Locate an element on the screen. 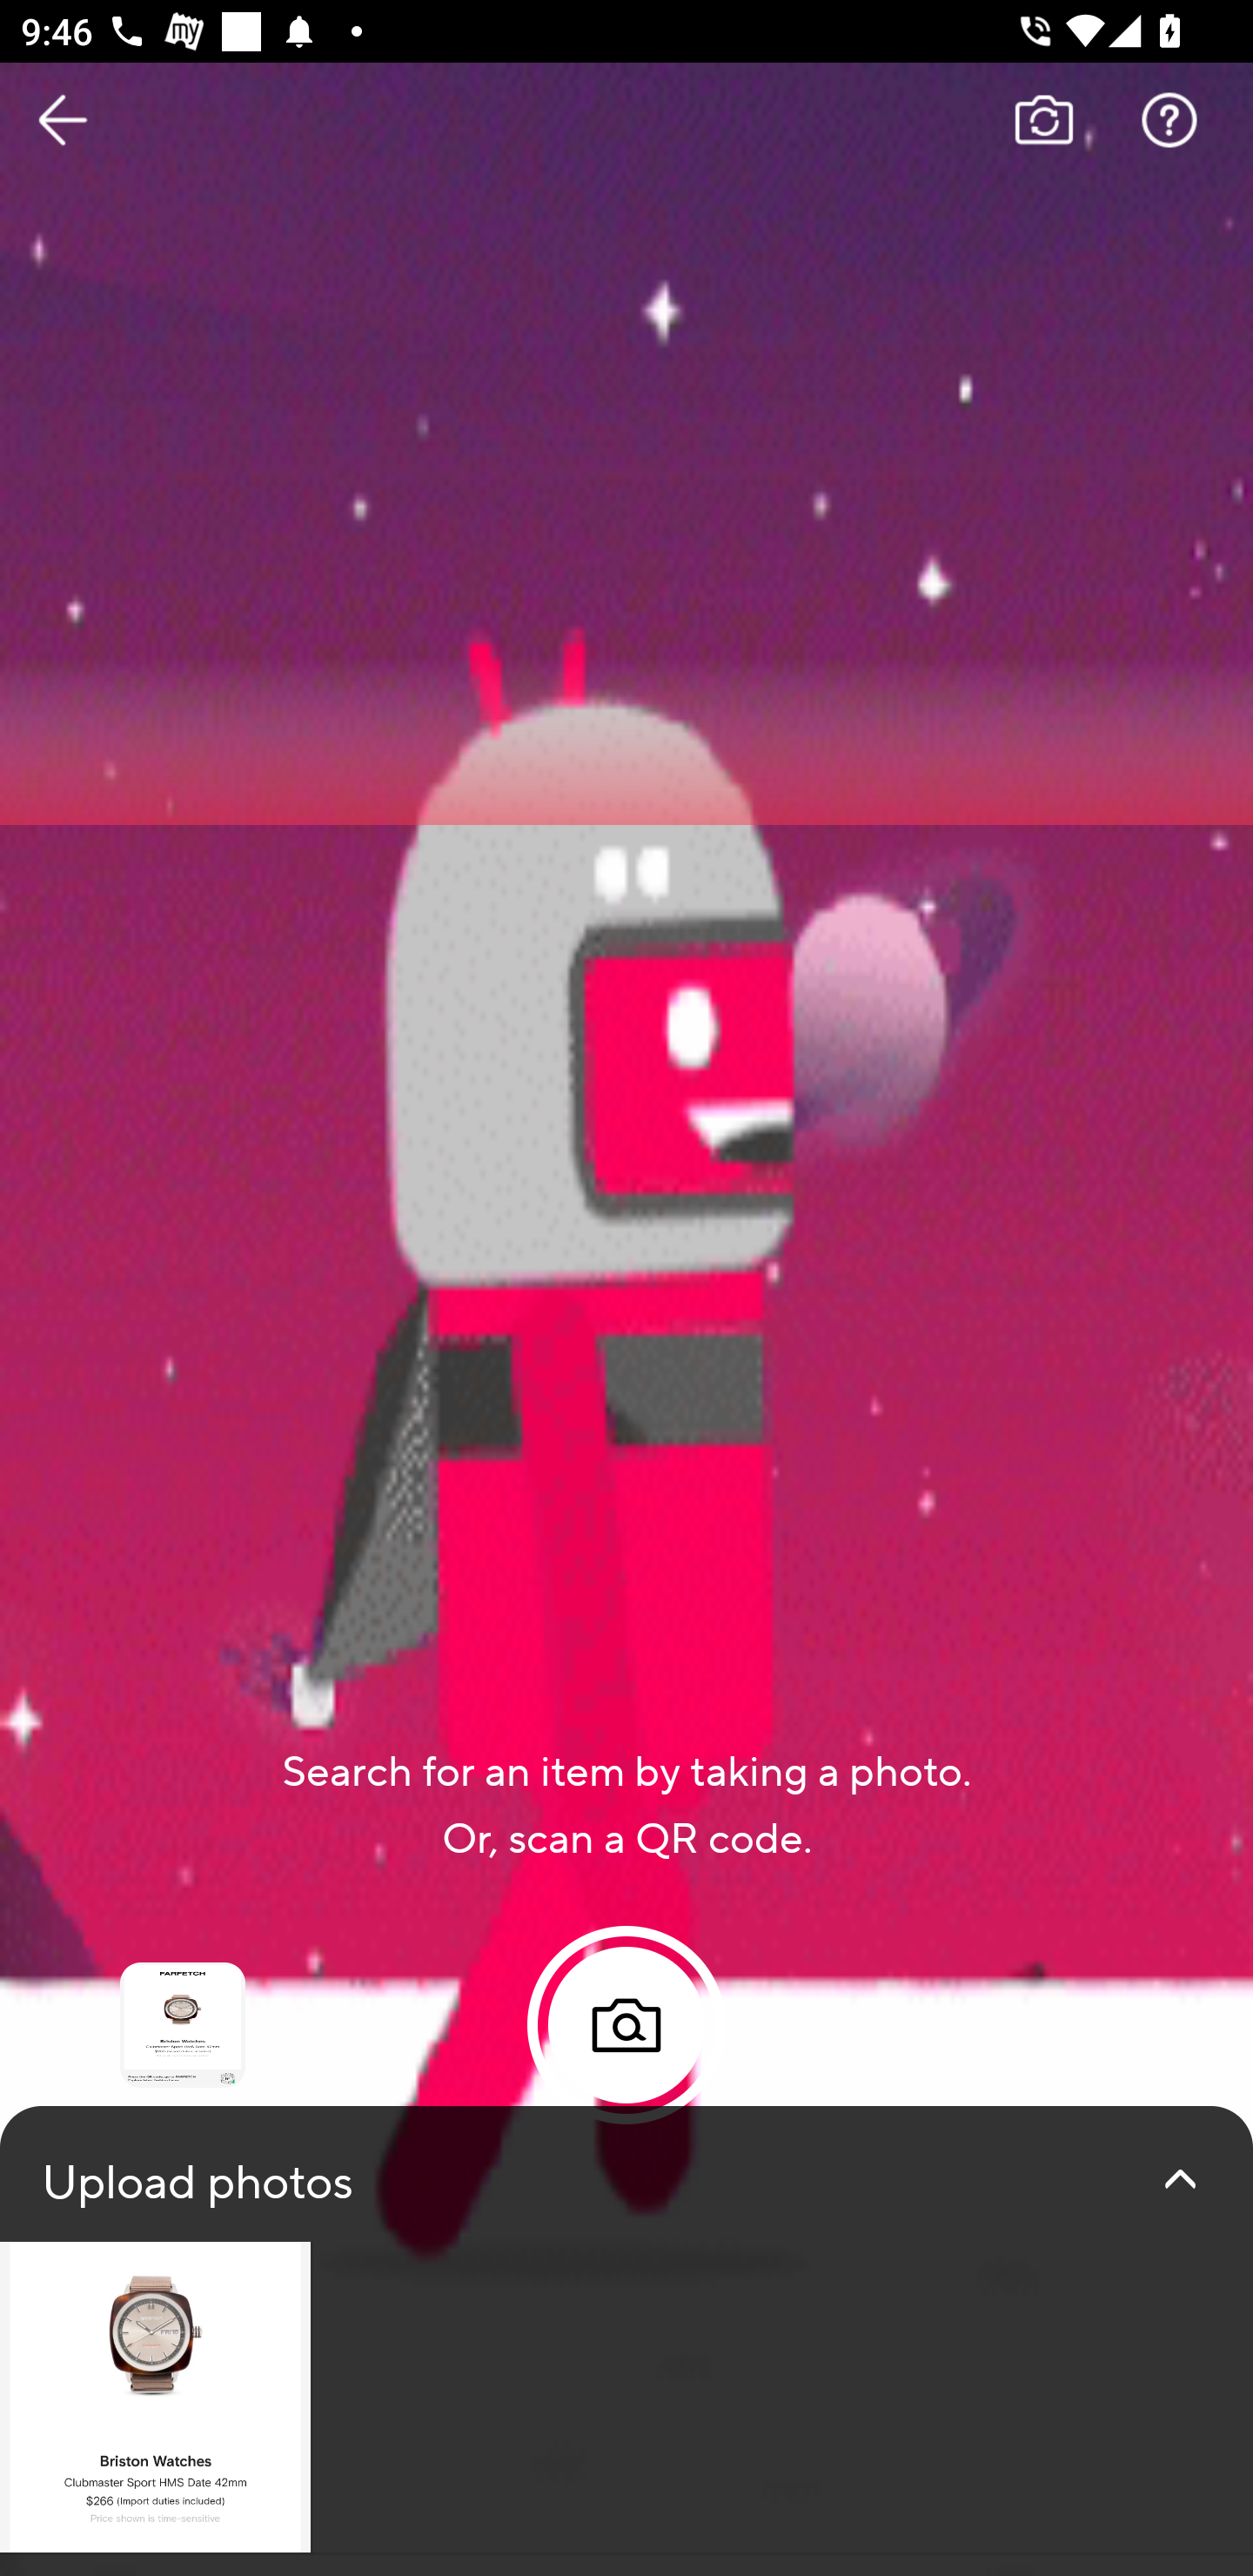 The width and height of the screenshot is (1253, 2576). Upload photos  is located at coordinates (626, 2341).